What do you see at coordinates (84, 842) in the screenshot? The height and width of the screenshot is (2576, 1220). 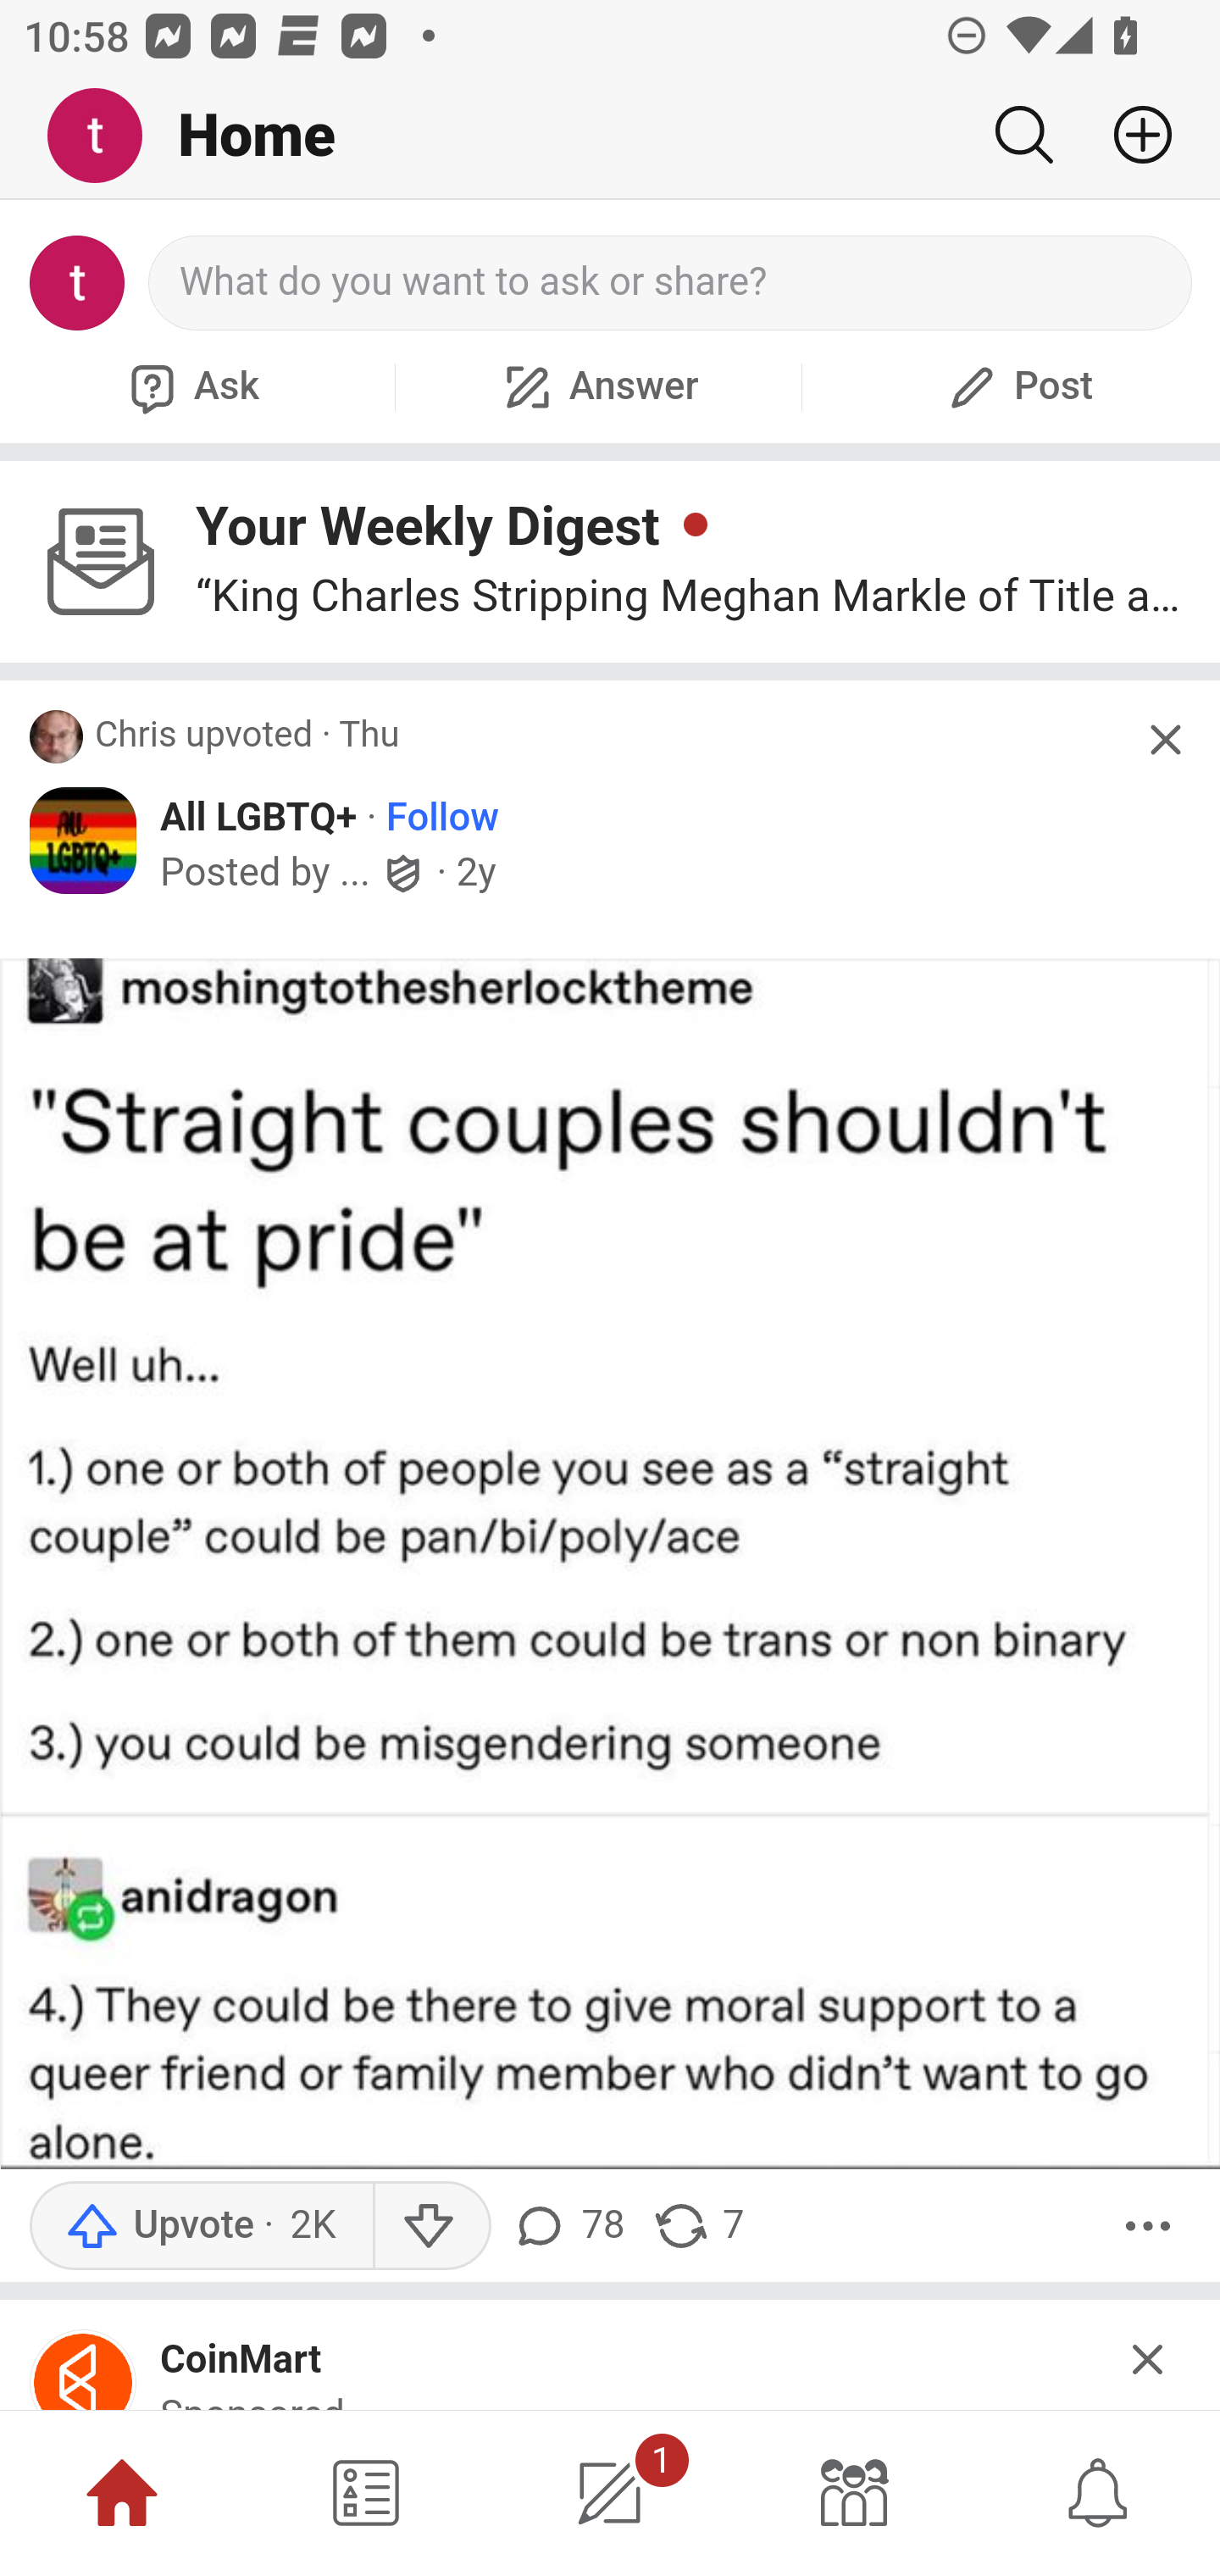 I see `Icon for All LGBTQ+` at bounding box center [84, 842].